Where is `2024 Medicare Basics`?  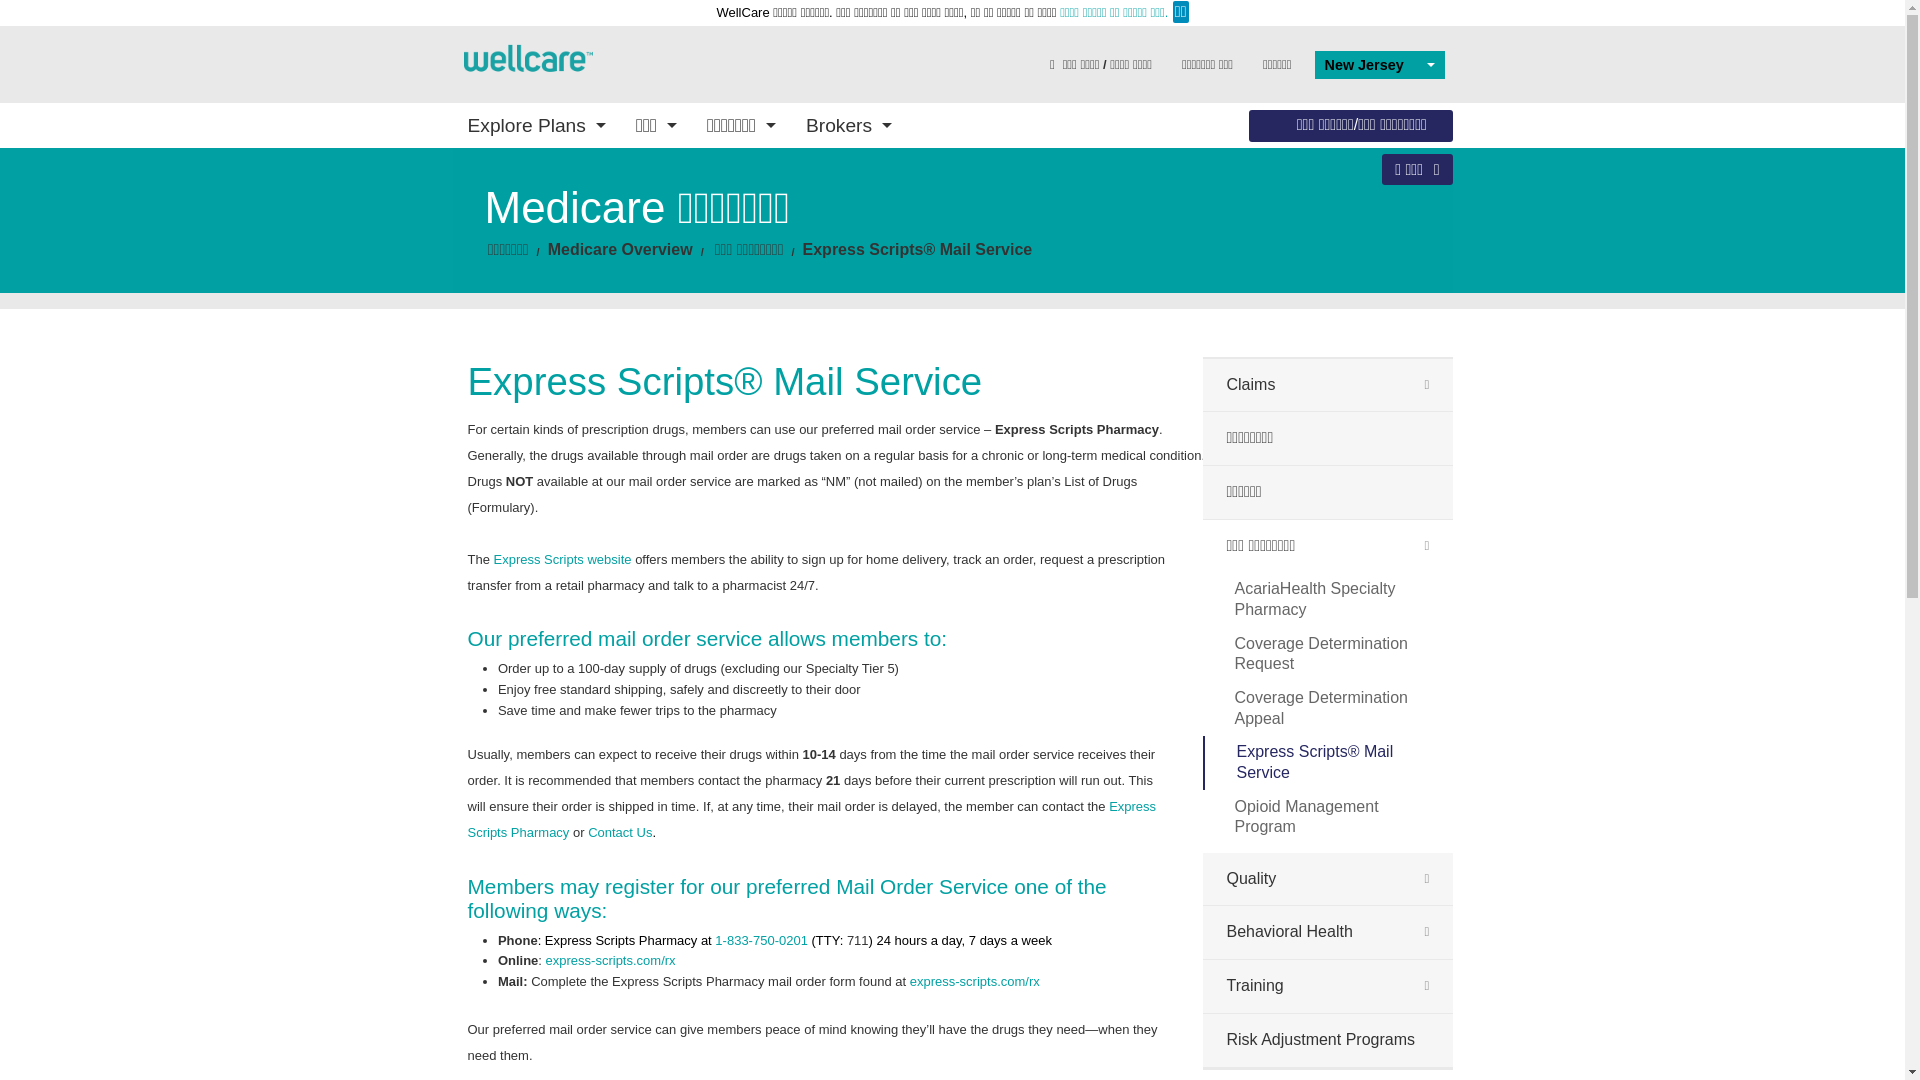 2024 Medicare Basics is located at coordinates (836, 256).